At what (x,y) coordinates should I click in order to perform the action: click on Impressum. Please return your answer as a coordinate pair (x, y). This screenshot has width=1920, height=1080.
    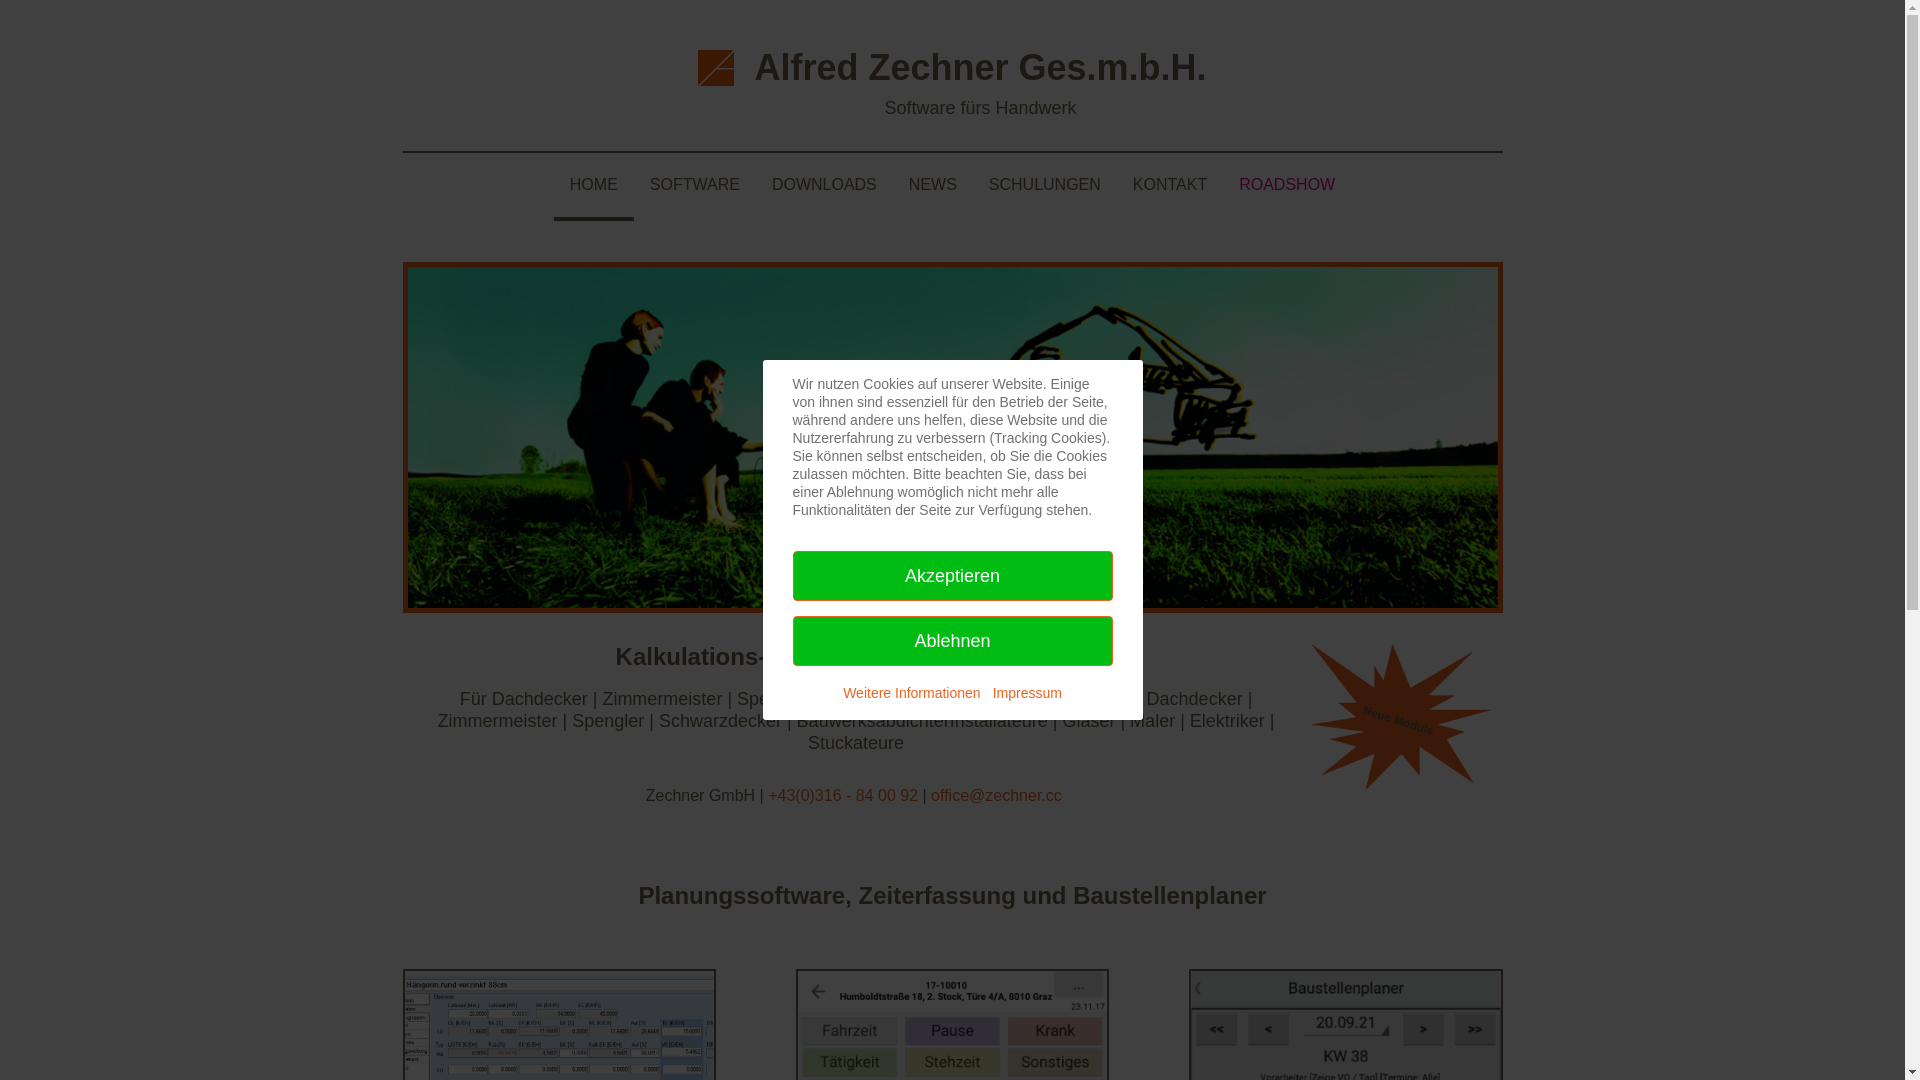
    Looking at the image, I should click on (1028, 693).